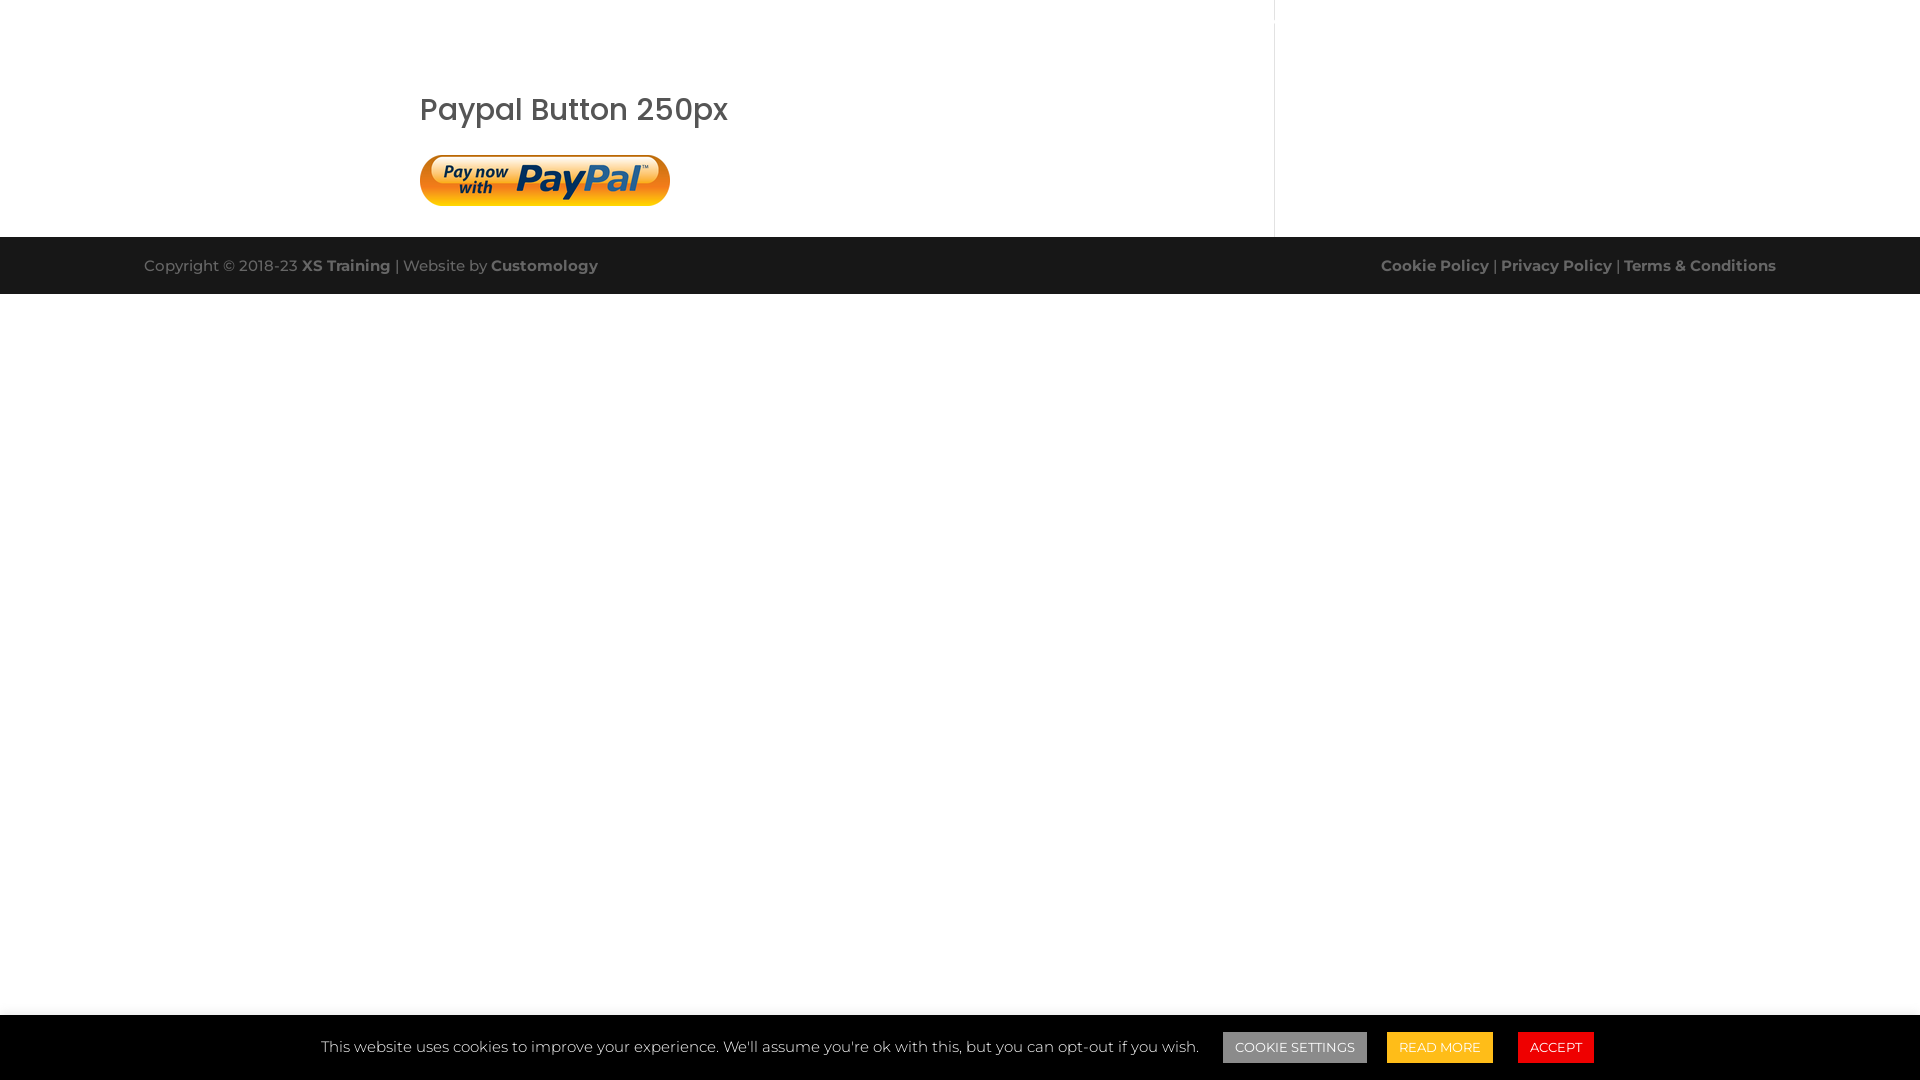 The width and height of the screenshot is (1920, 1080). I want to click on Contact Us, so click(1392, 26).